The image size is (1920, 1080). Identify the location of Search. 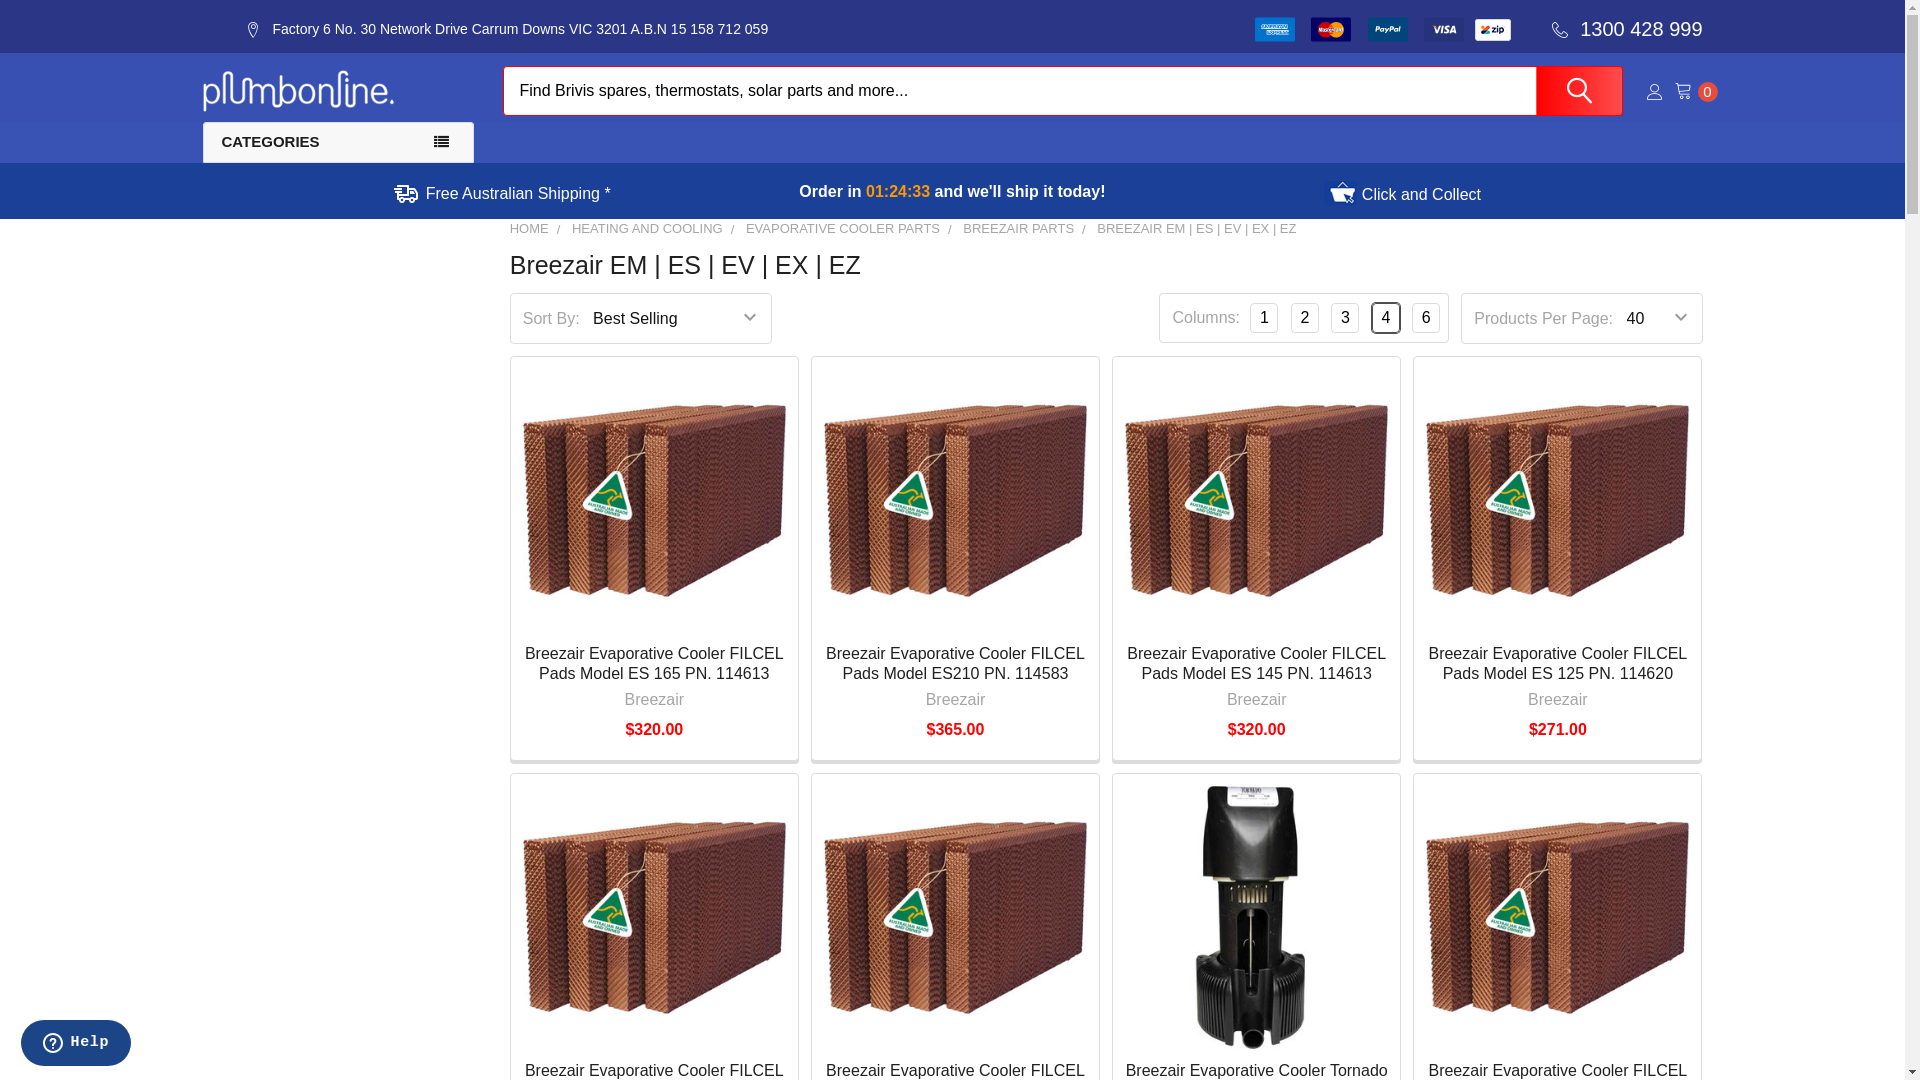
(1573, 91).